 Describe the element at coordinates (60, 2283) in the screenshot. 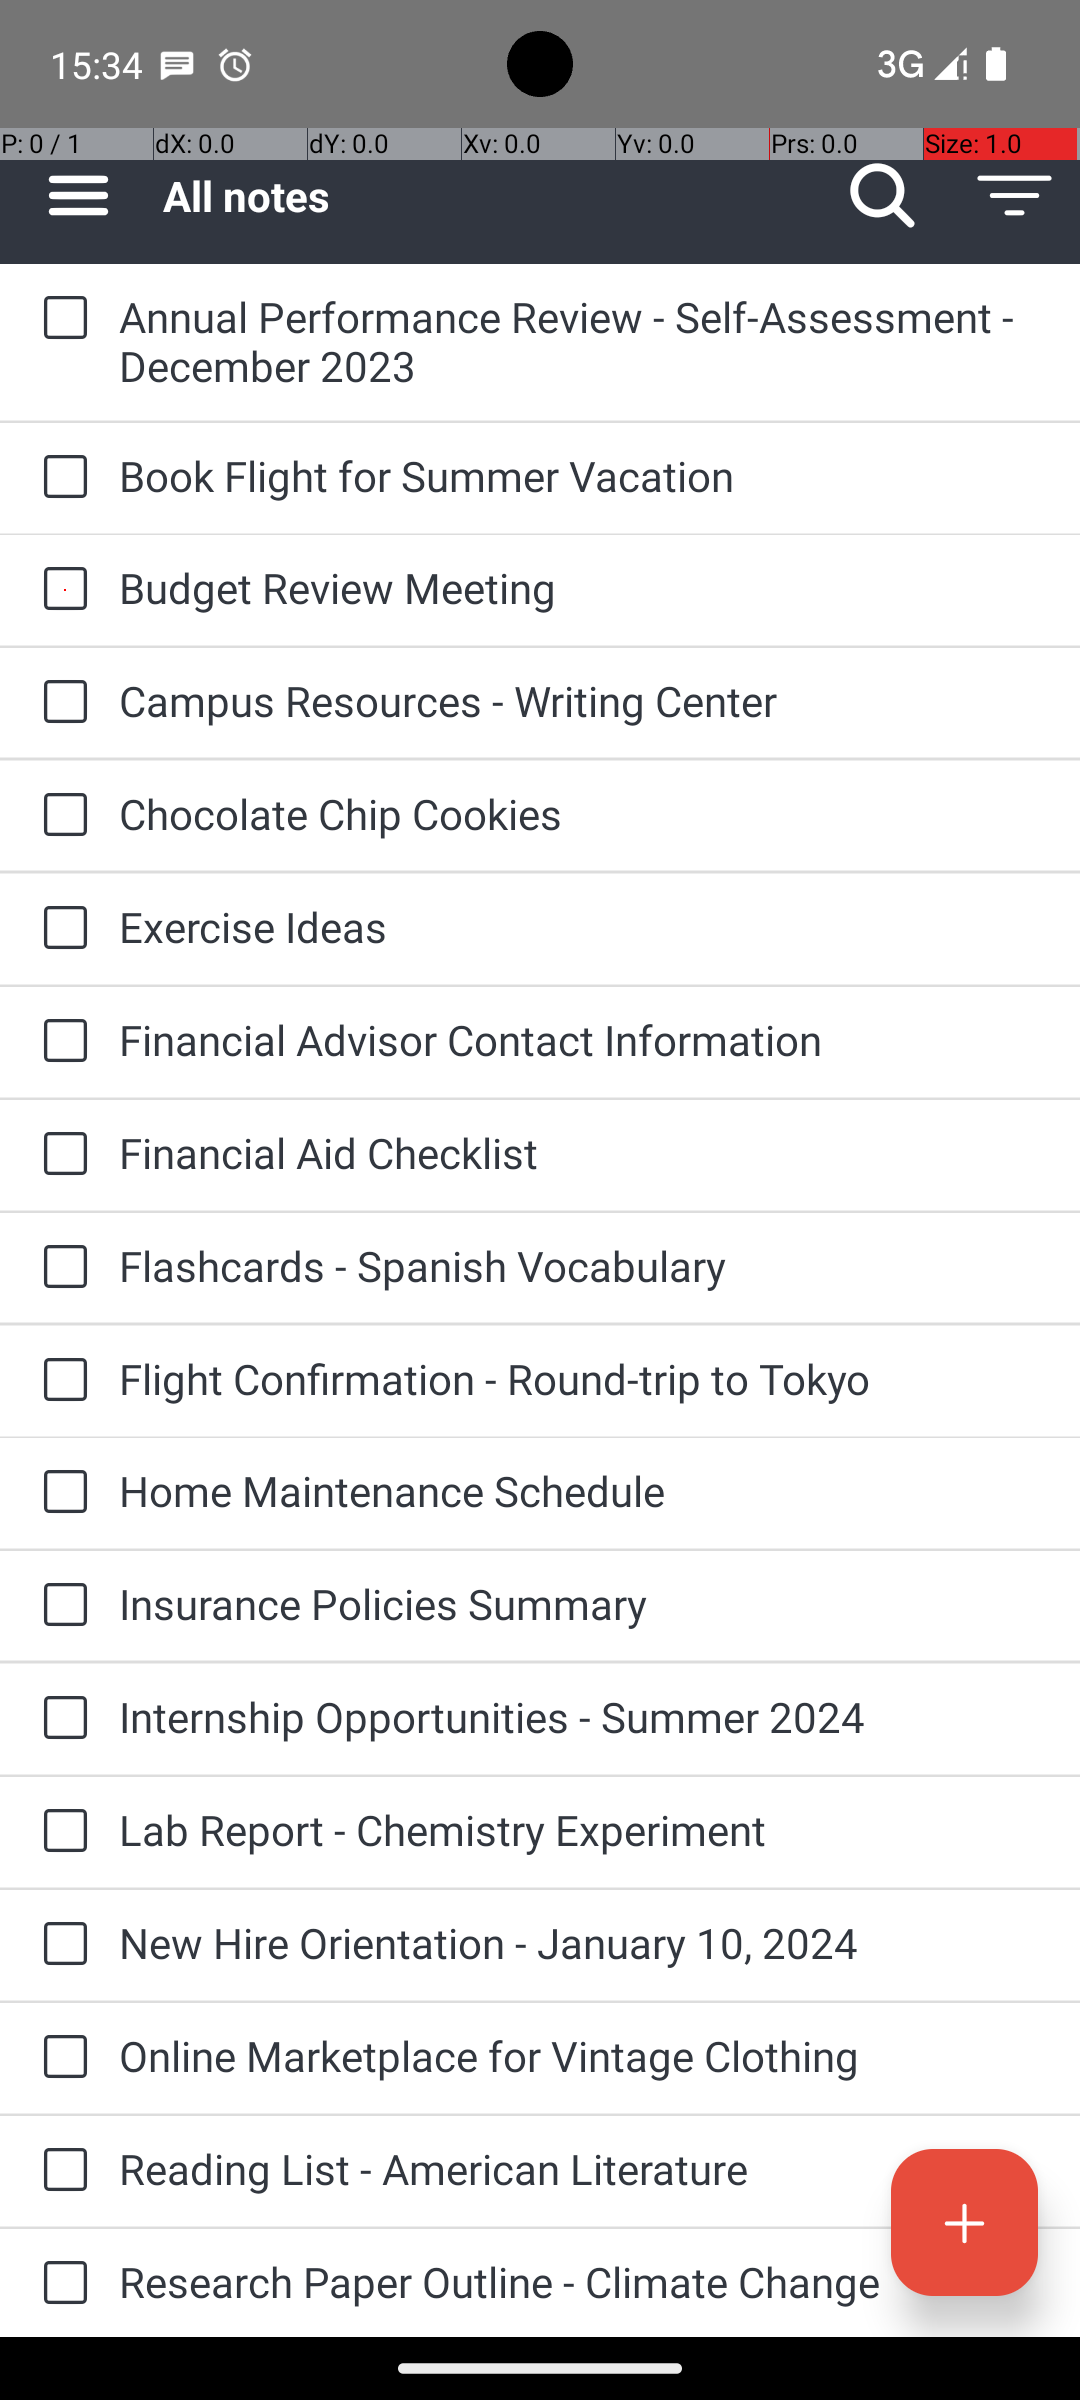

I see `to-do: Research Paper Outline - Climate Change` at that location.